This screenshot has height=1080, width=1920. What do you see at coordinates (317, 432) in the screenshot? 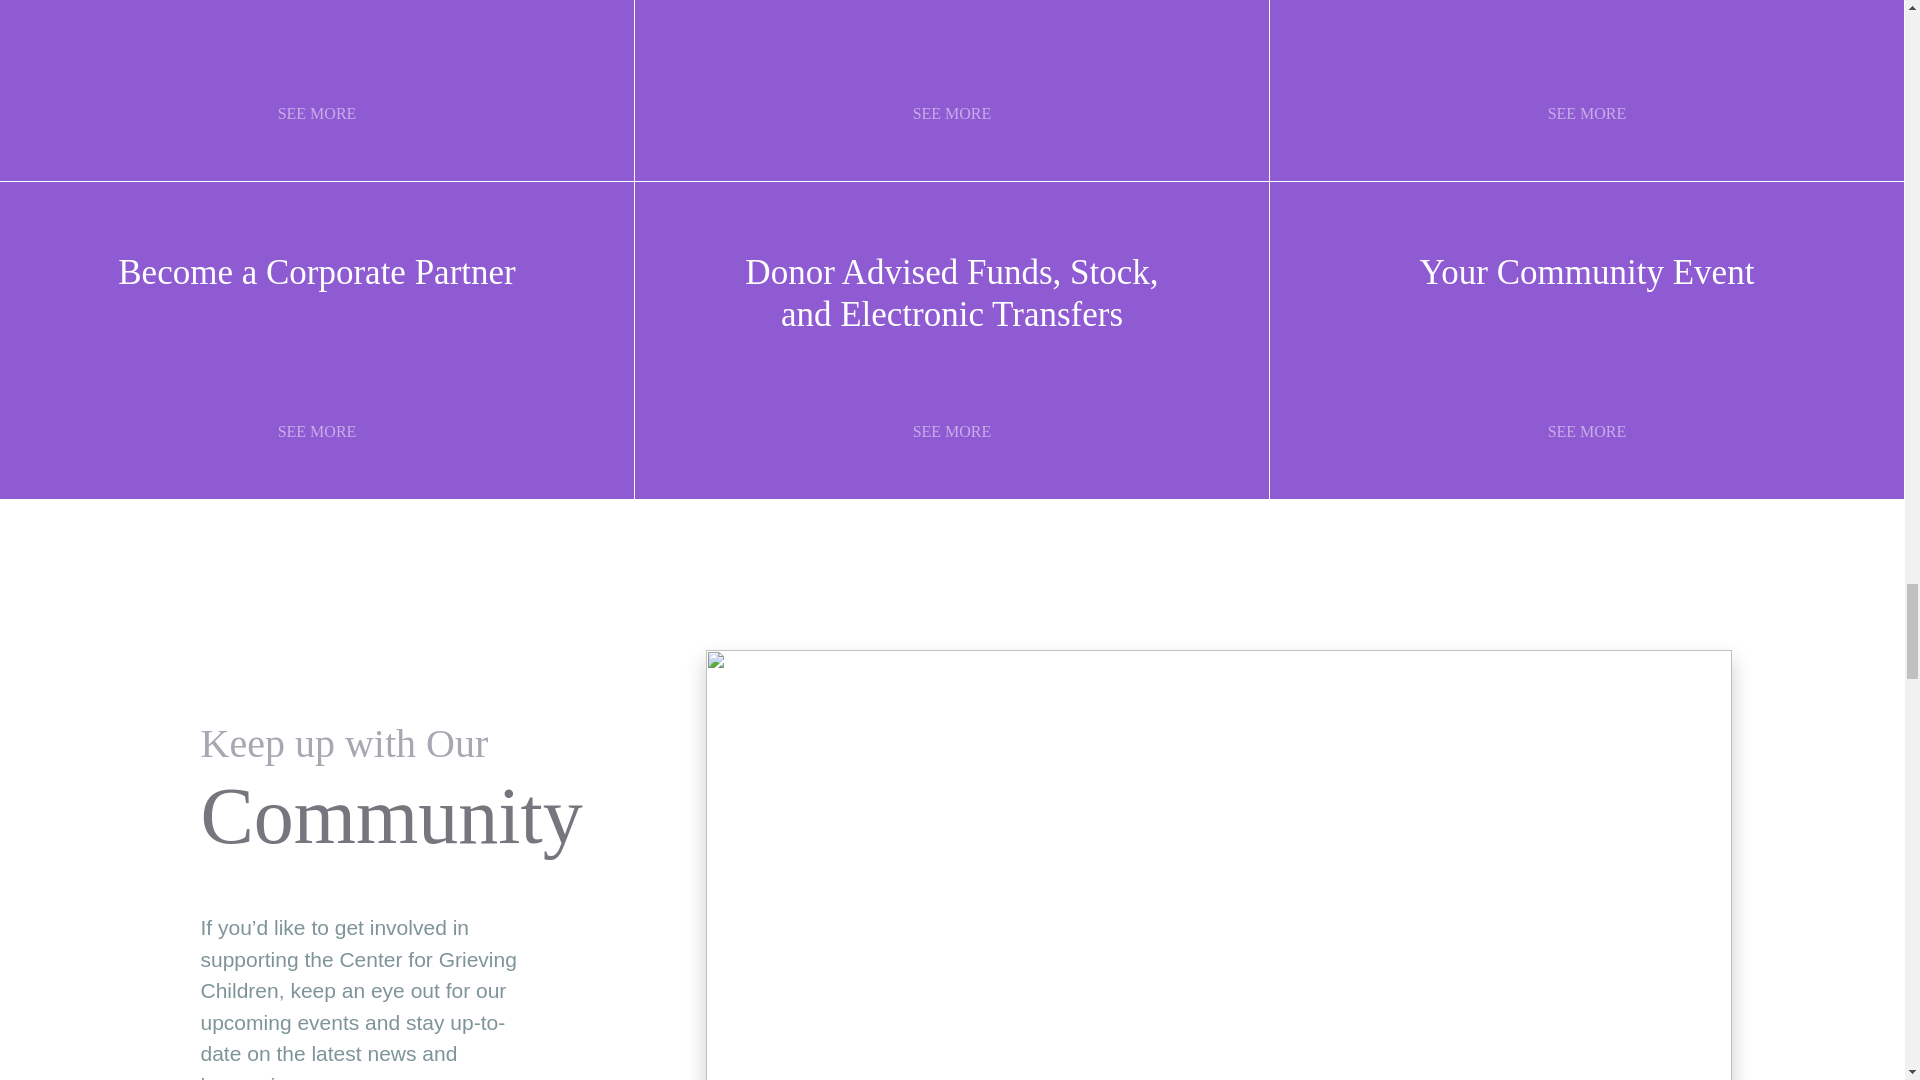
I see `SEE MORE` at bounding box center [317, 432].